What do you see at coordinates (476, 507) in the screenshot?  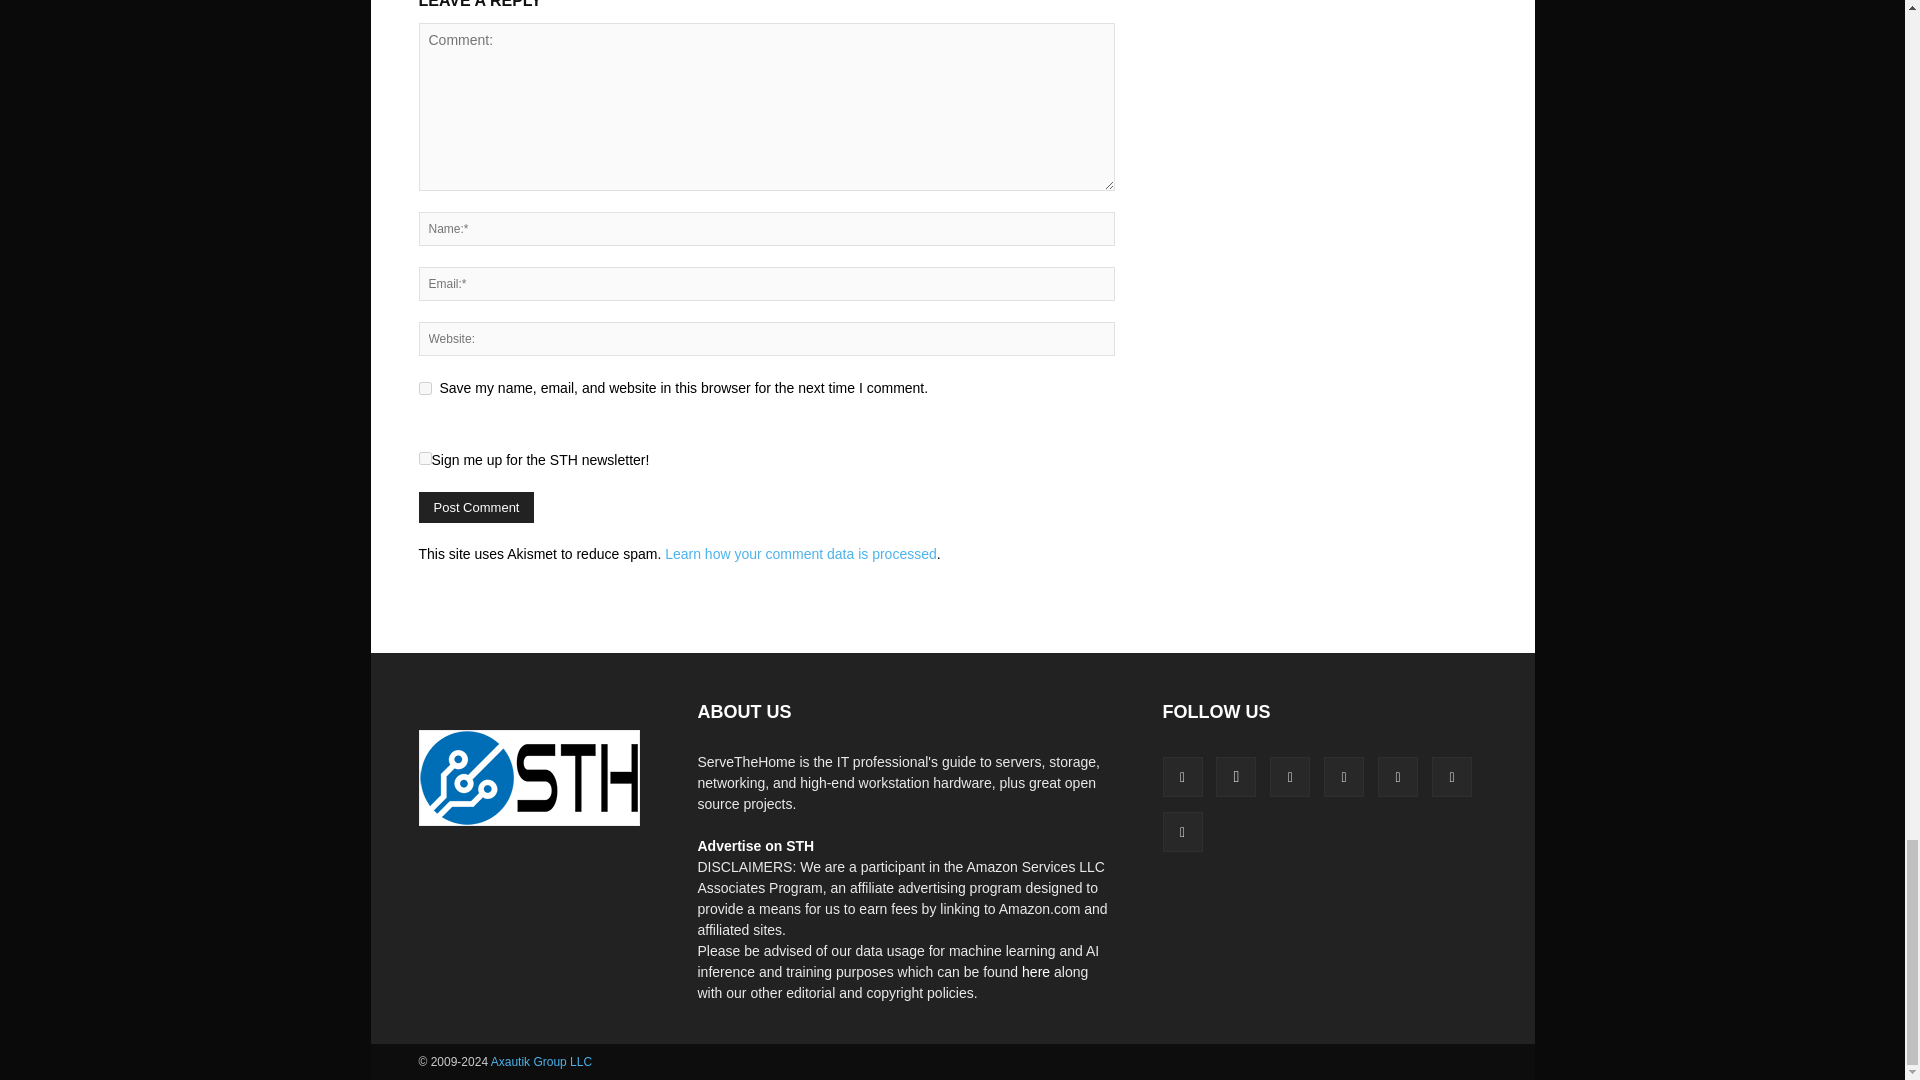 I see `Post Comment` at bounding box center [476, 507].